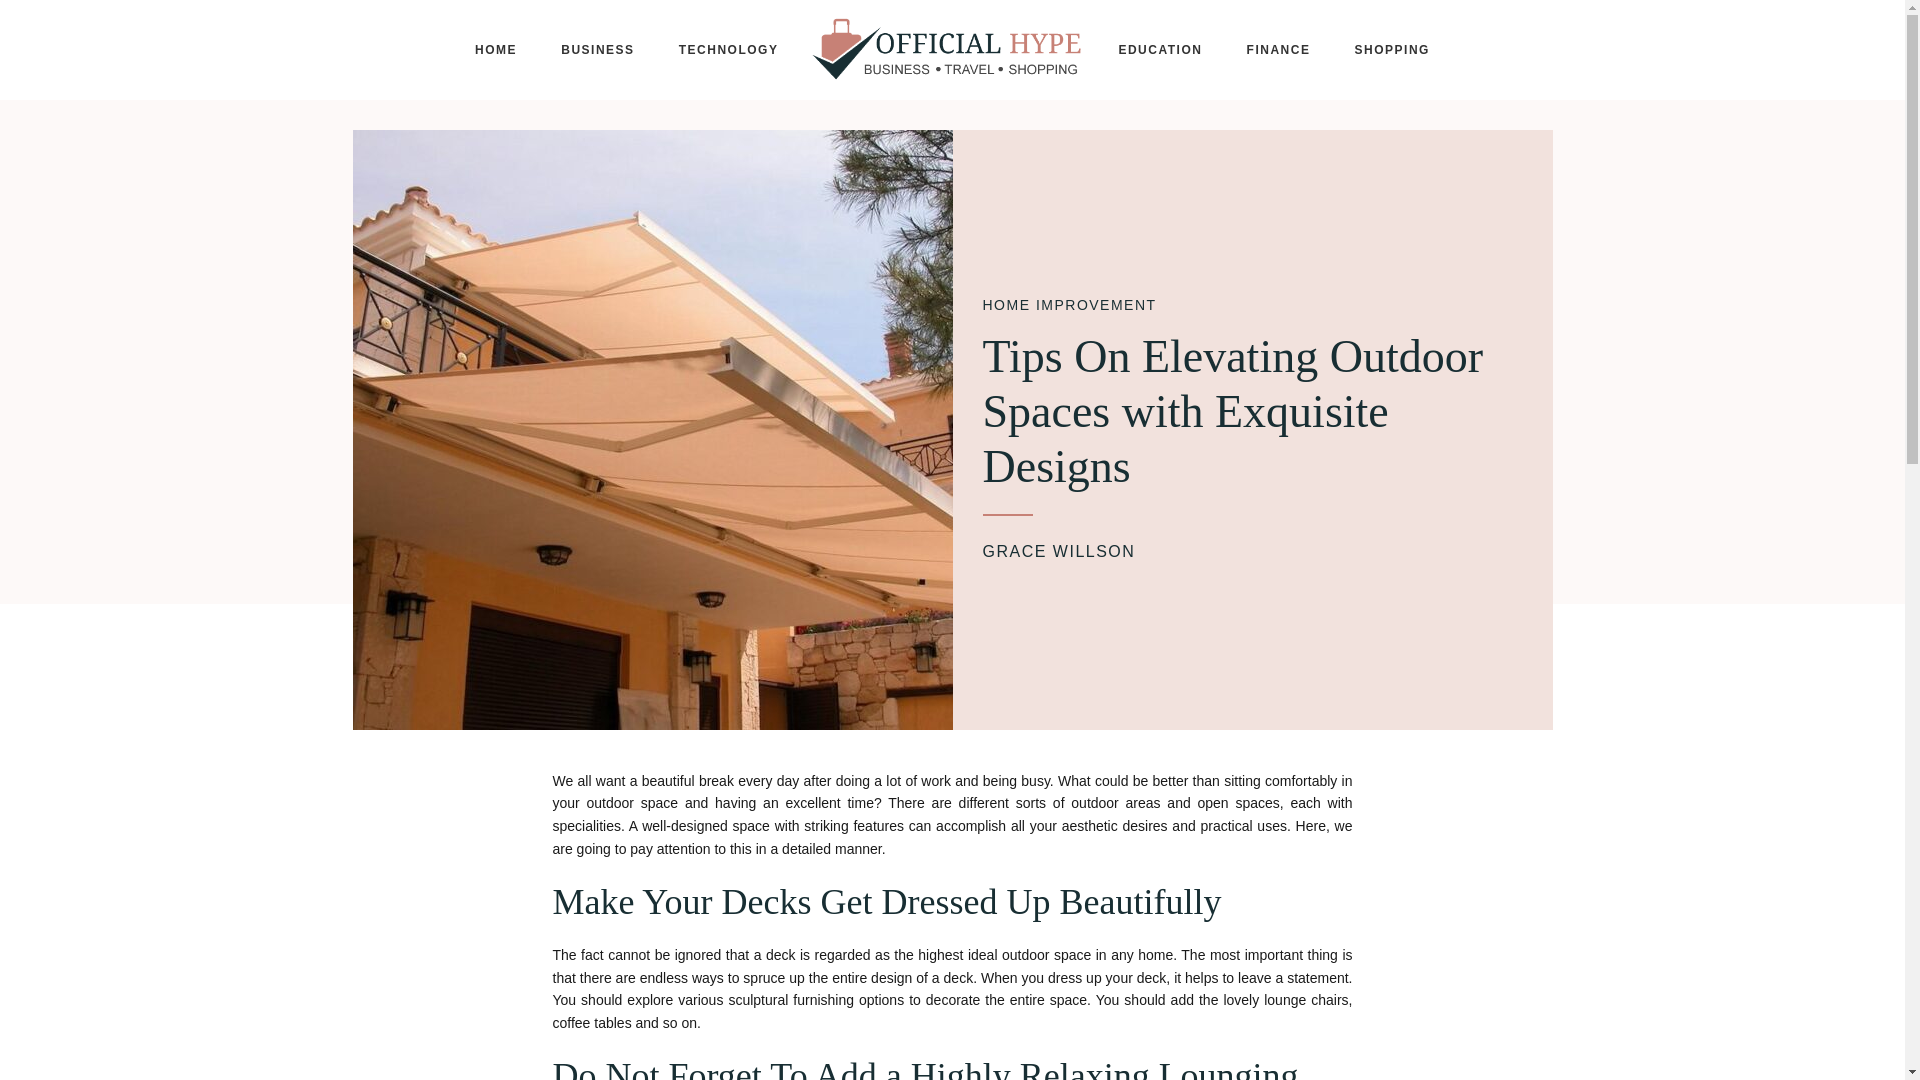  Describe the element at coordinates (1160, 49) in the screenshot. I see `EDUCATION` at that location.